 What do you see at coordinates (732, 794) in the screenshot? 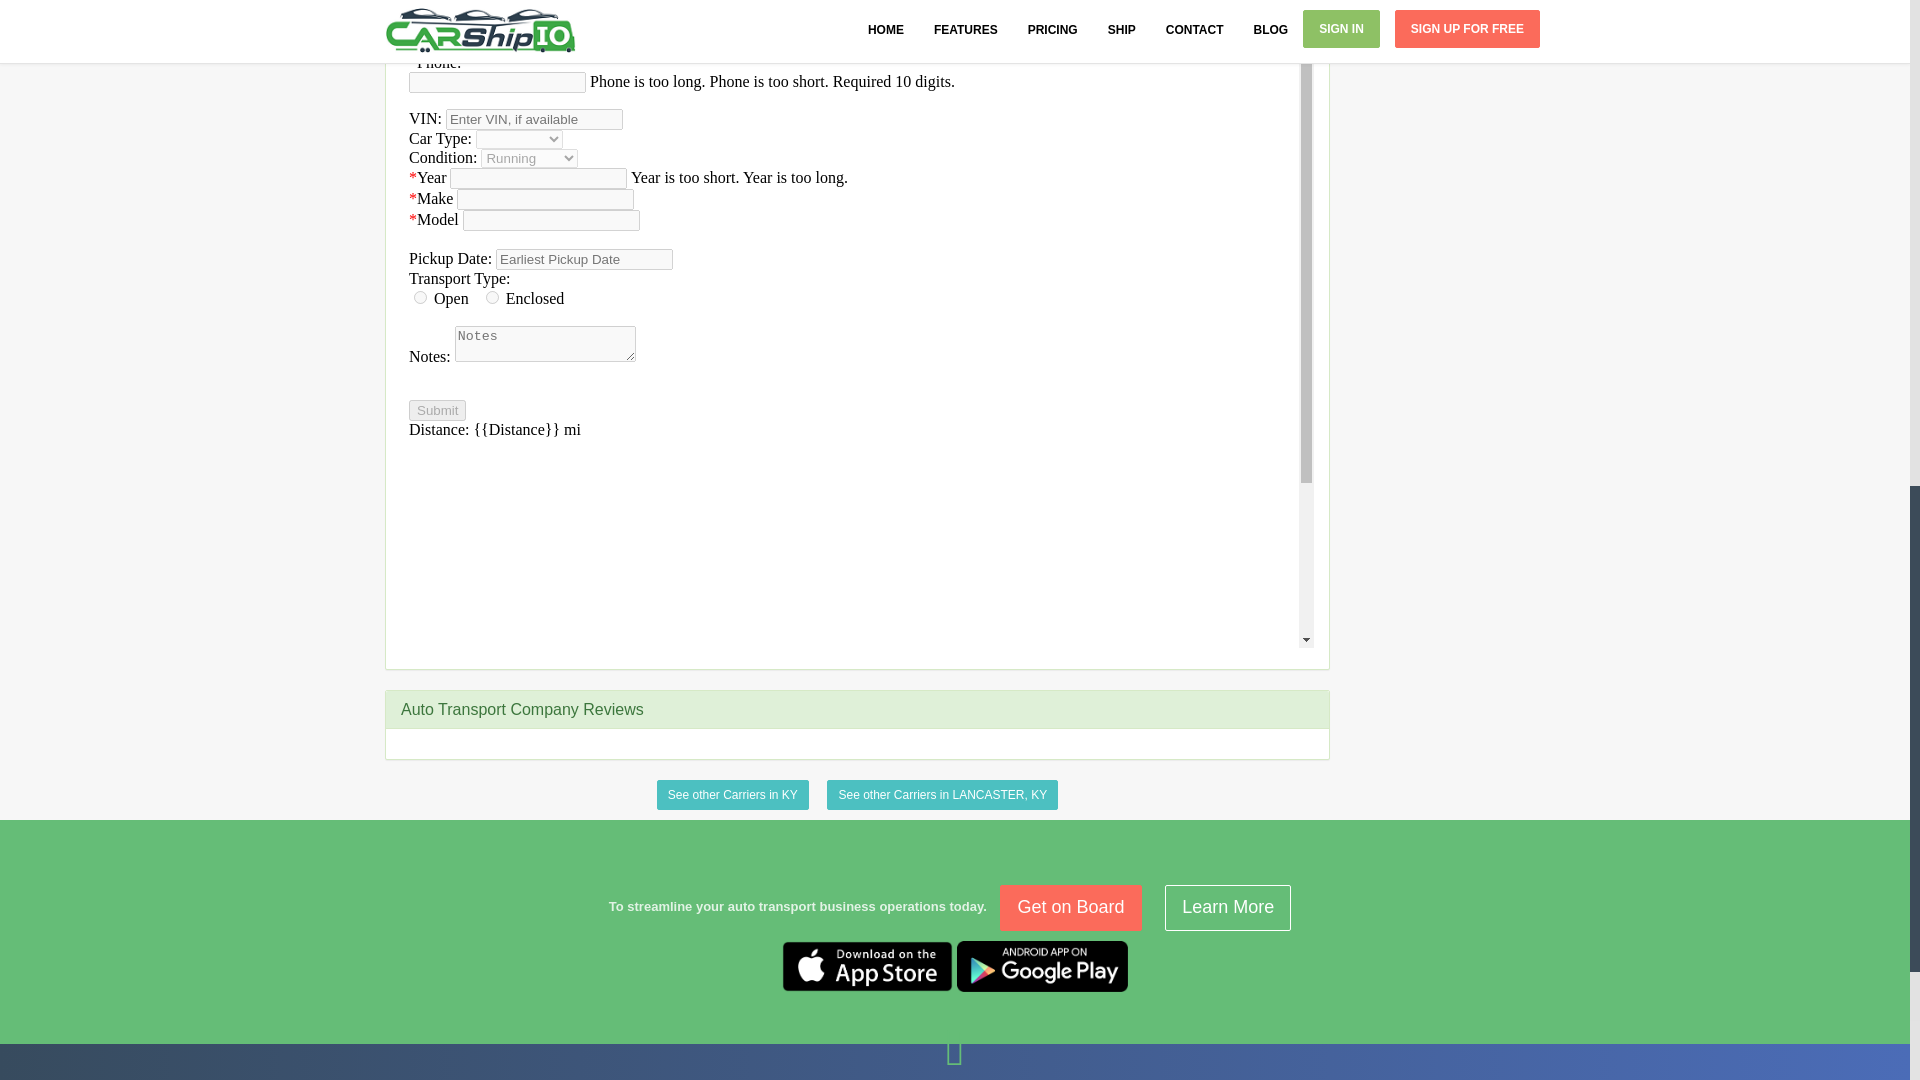
I see `See other Carriers in KY` at bounding box center [732, 794].